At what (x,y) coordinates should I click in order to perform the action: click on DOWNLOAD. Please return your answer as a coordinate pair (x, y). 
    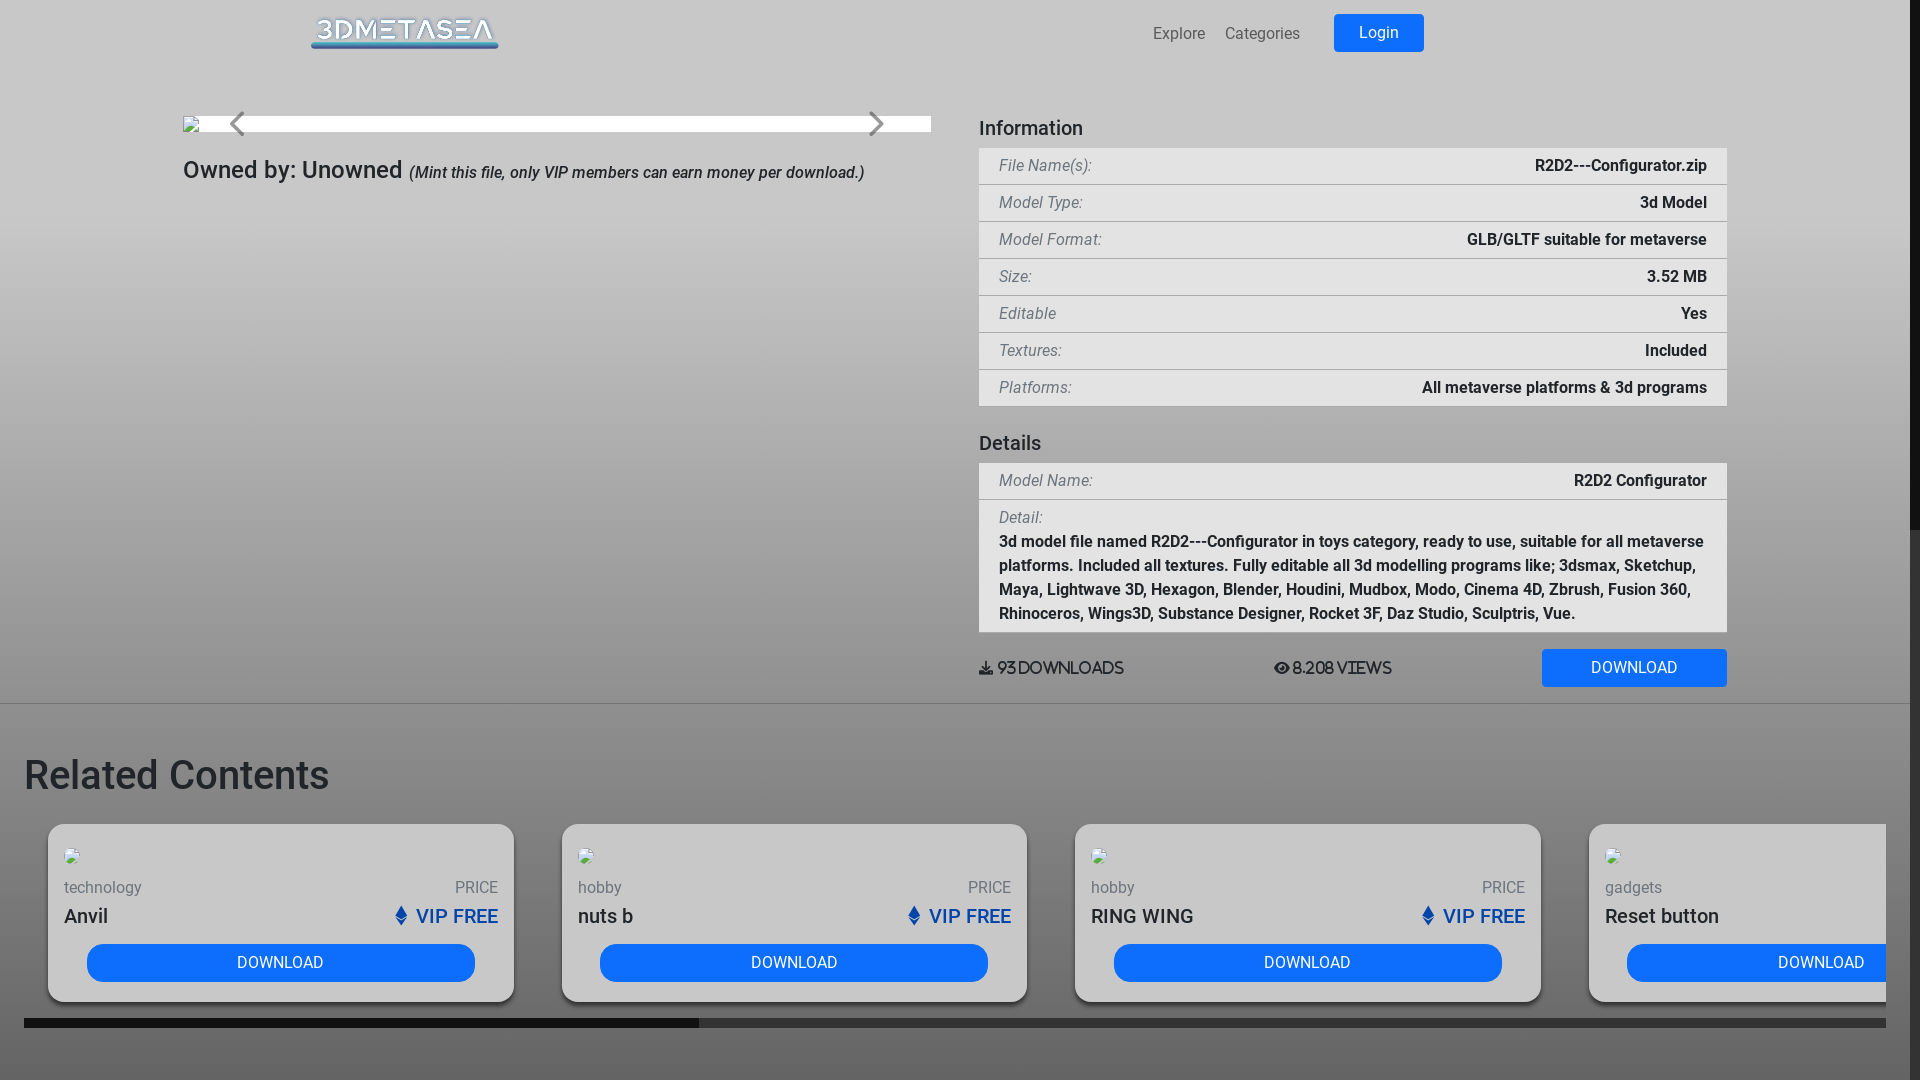
    Looking at the image, I should click on (1375, 963).